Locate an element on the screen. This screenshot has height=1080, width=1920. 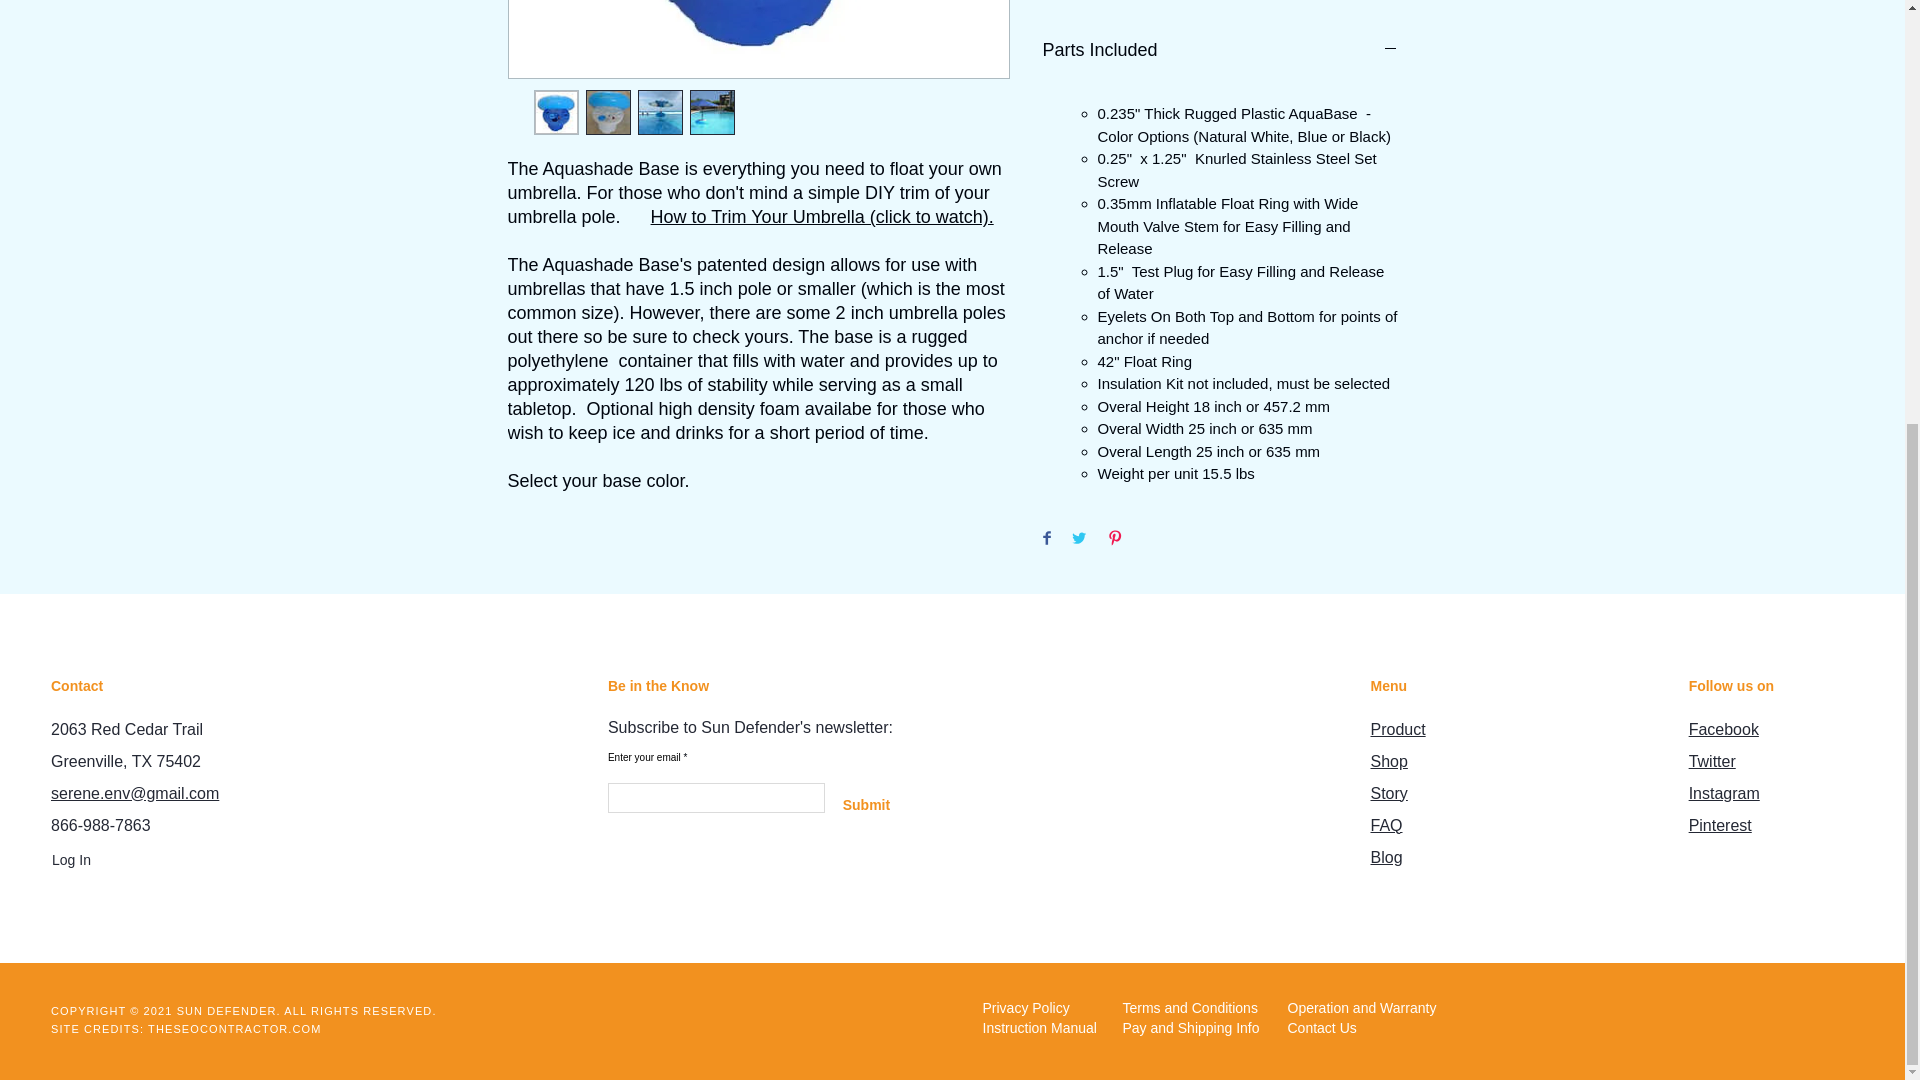
Submit is located at coordinates (866, 806).